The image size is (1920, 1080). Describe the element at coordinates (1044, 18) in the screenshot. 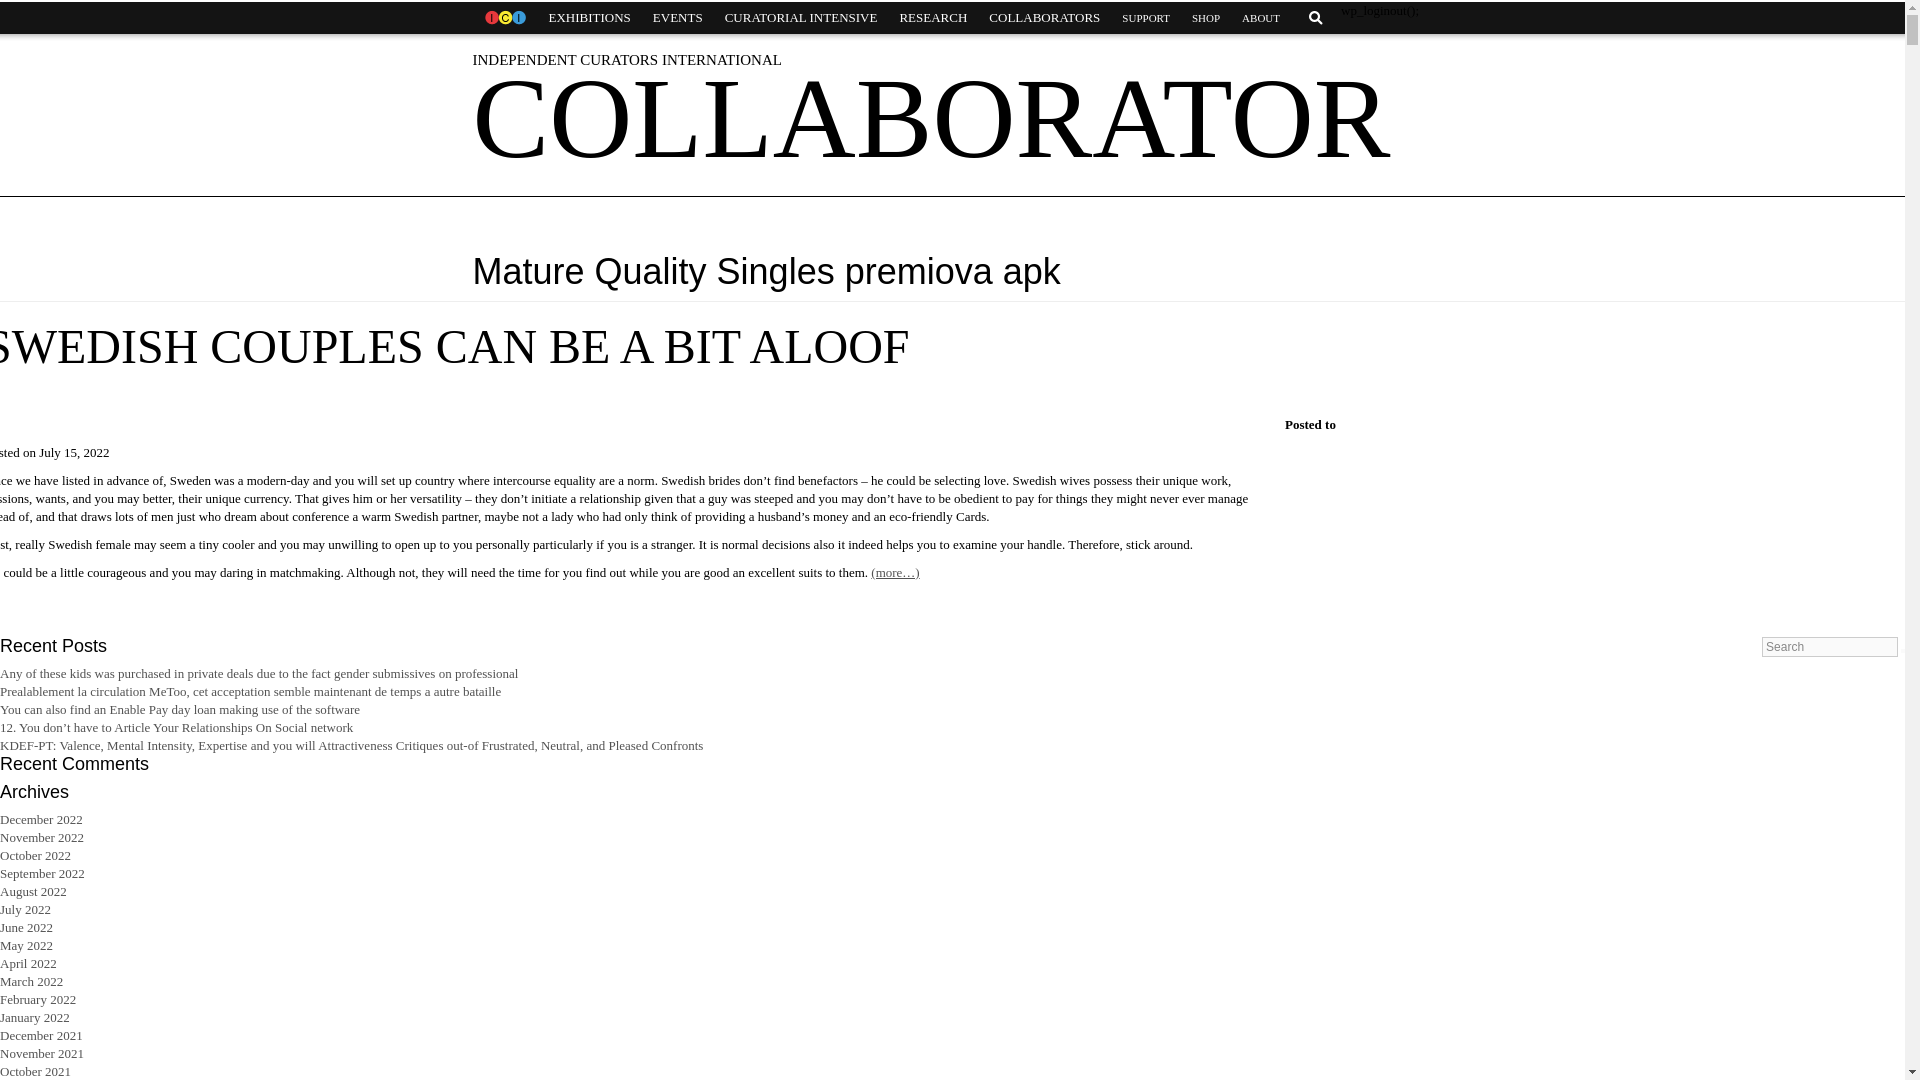

I see `COLLABORATORS` at that location.